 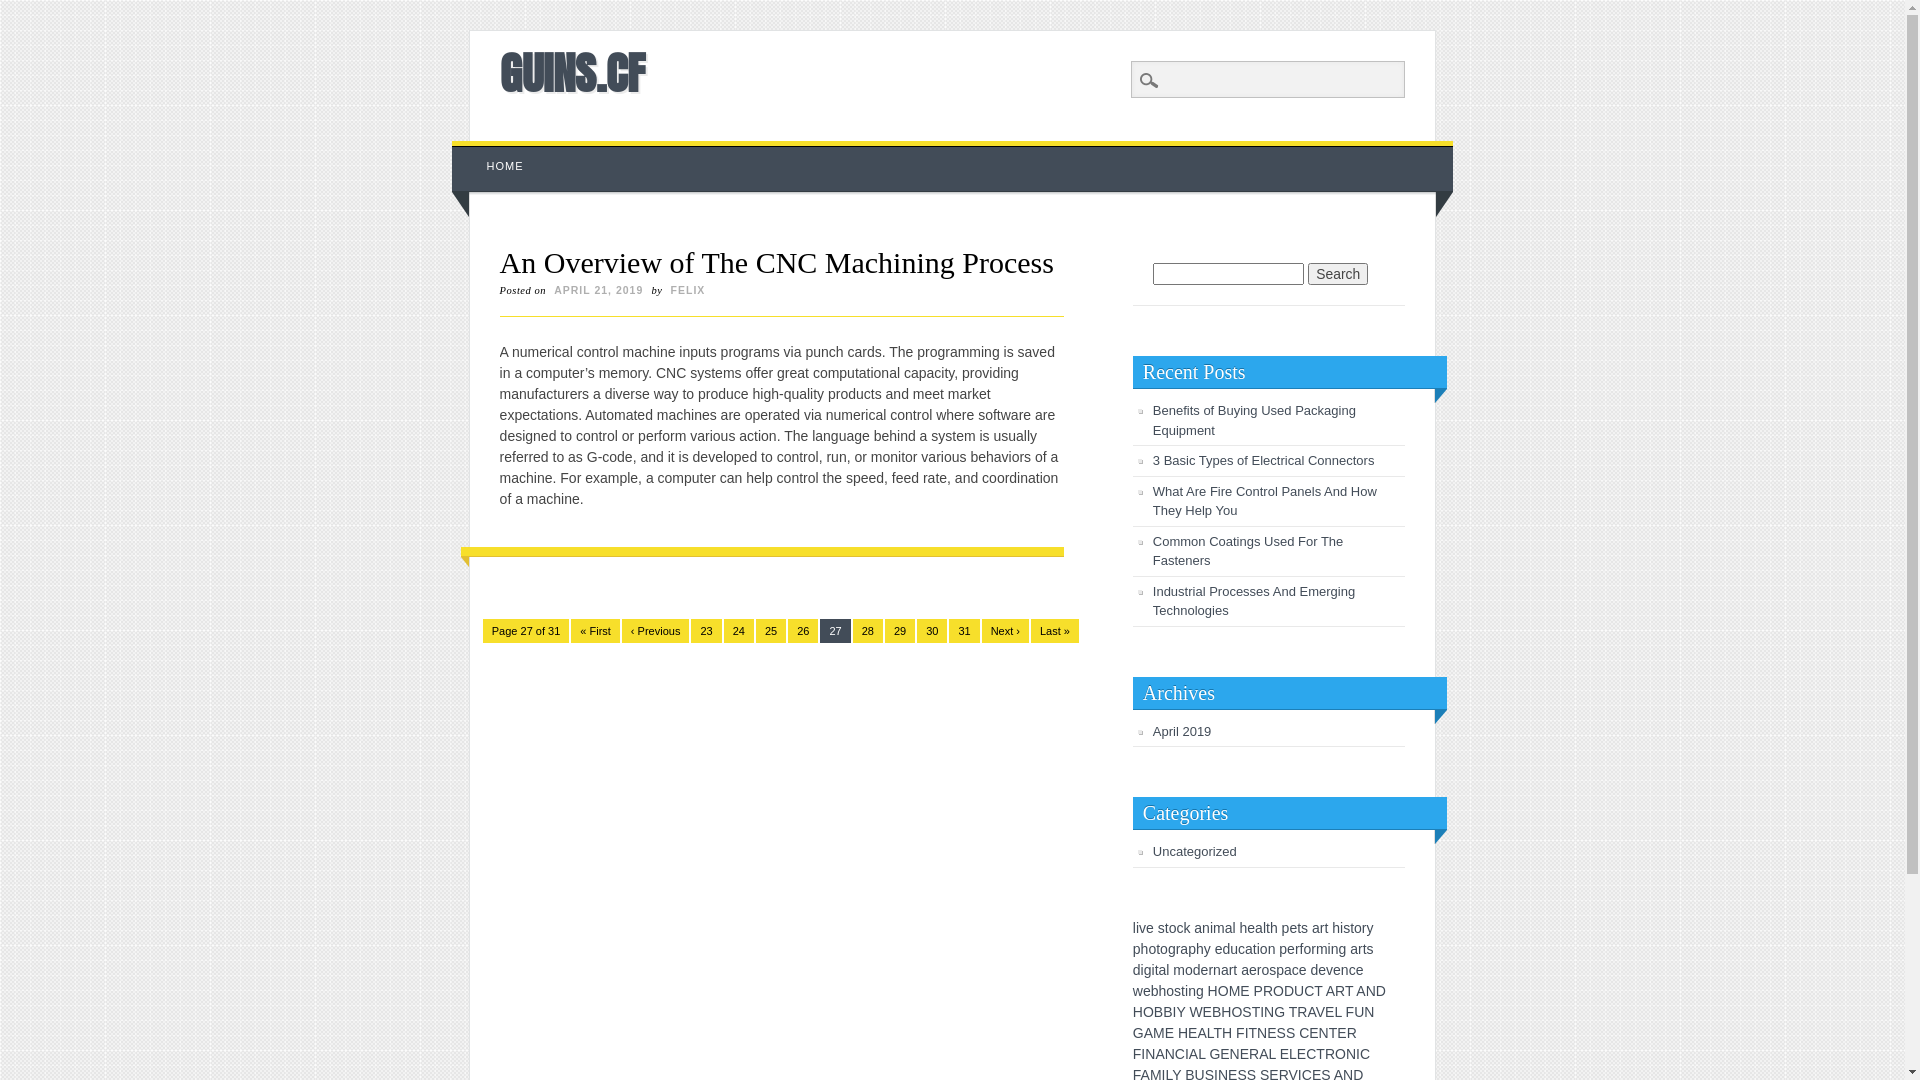 What do you see at coordinates (1278, 991) in the screenshot?
I see `O` at bounding box center [1278, 991].